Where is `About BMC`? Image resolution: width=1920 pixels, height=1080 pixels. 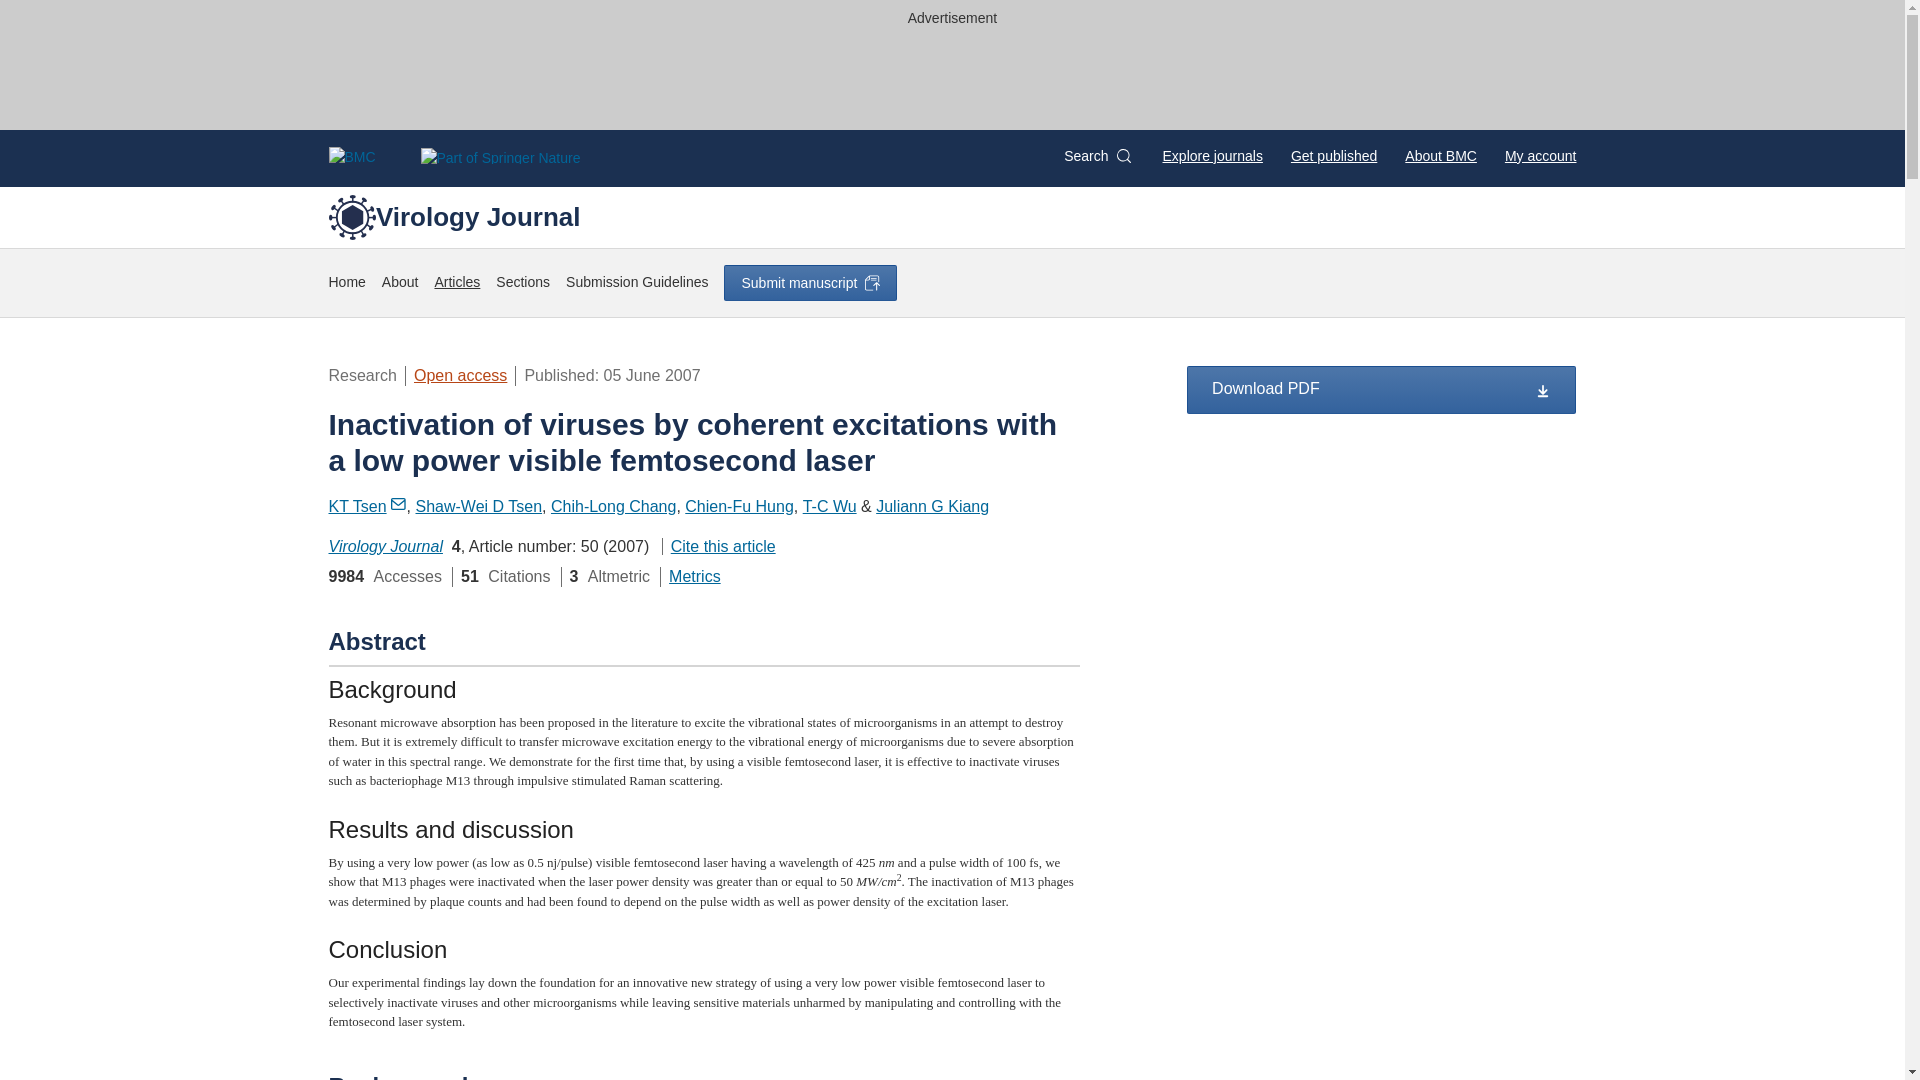
About BMC is located at coordinates (1440, 156).